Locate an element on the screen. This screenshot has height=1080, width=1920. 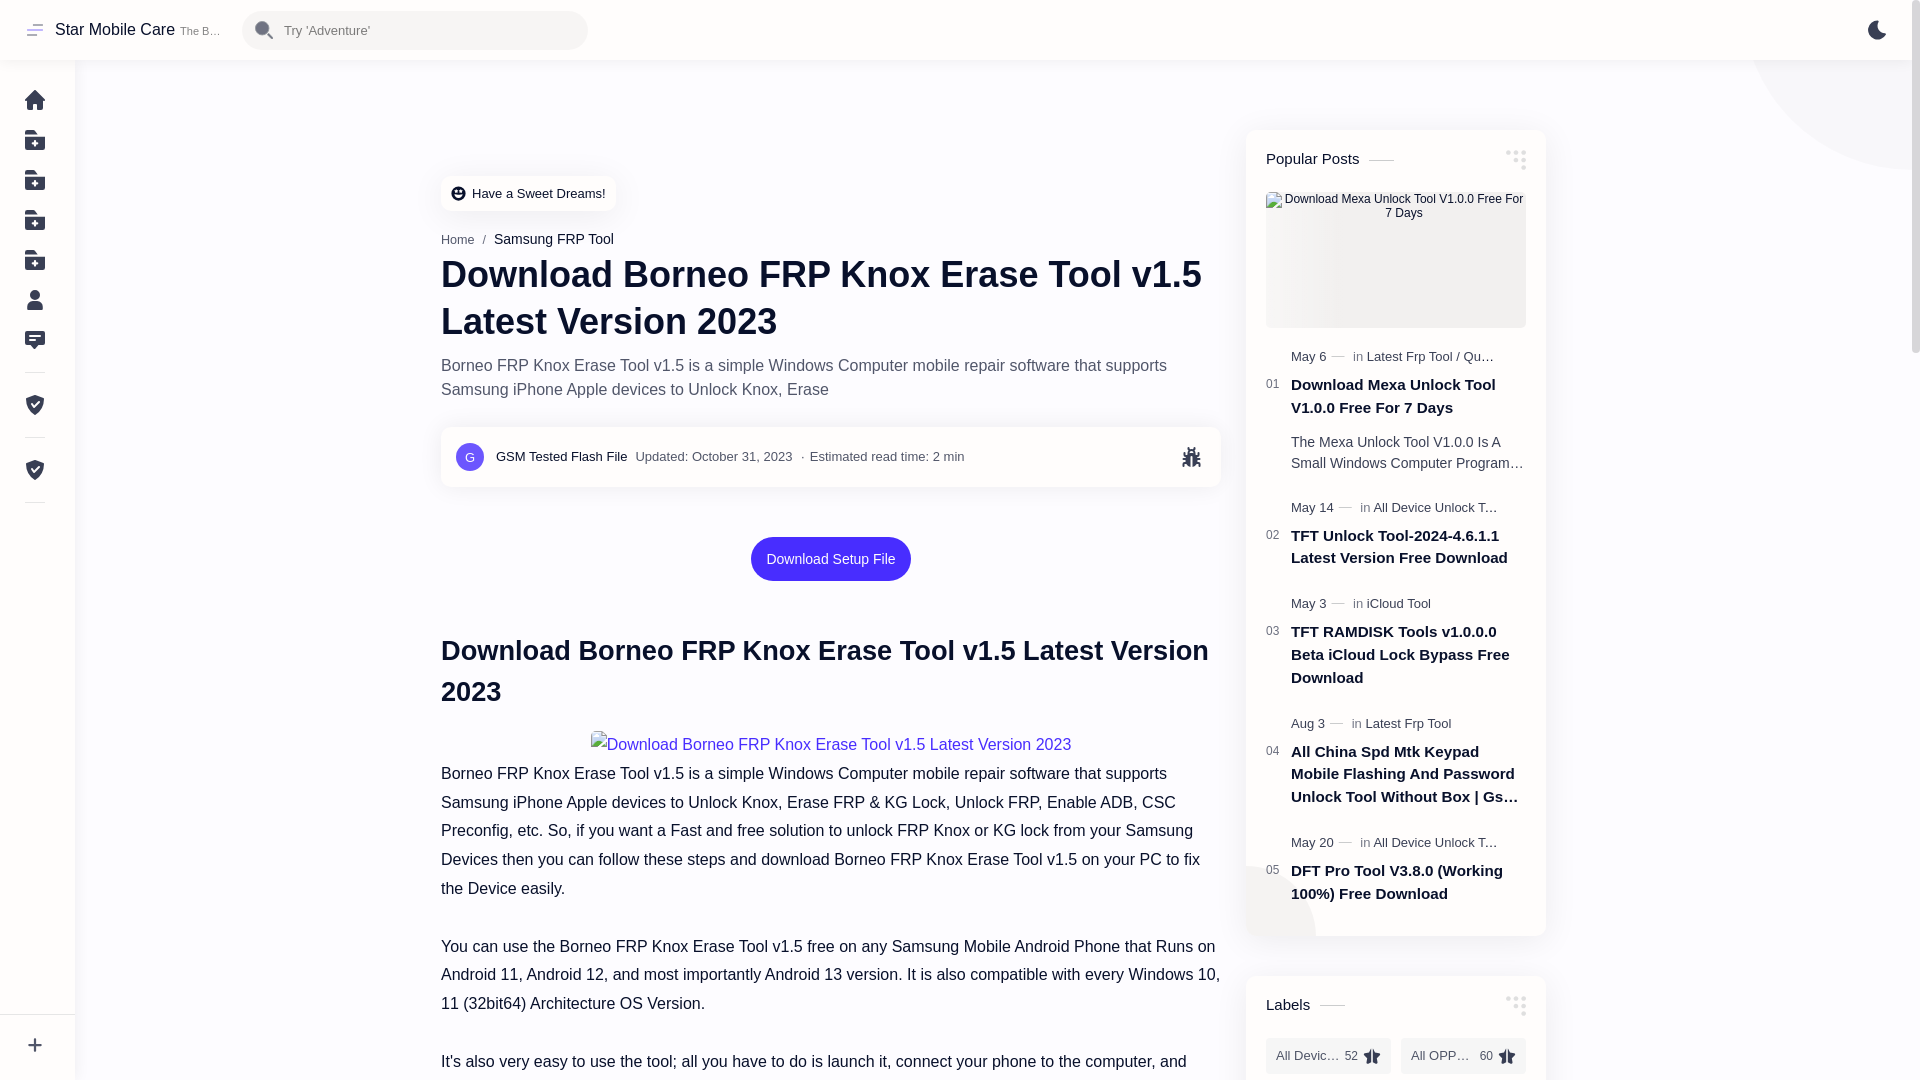
Samsung FRP Tool is located at coordinates (554, 239).